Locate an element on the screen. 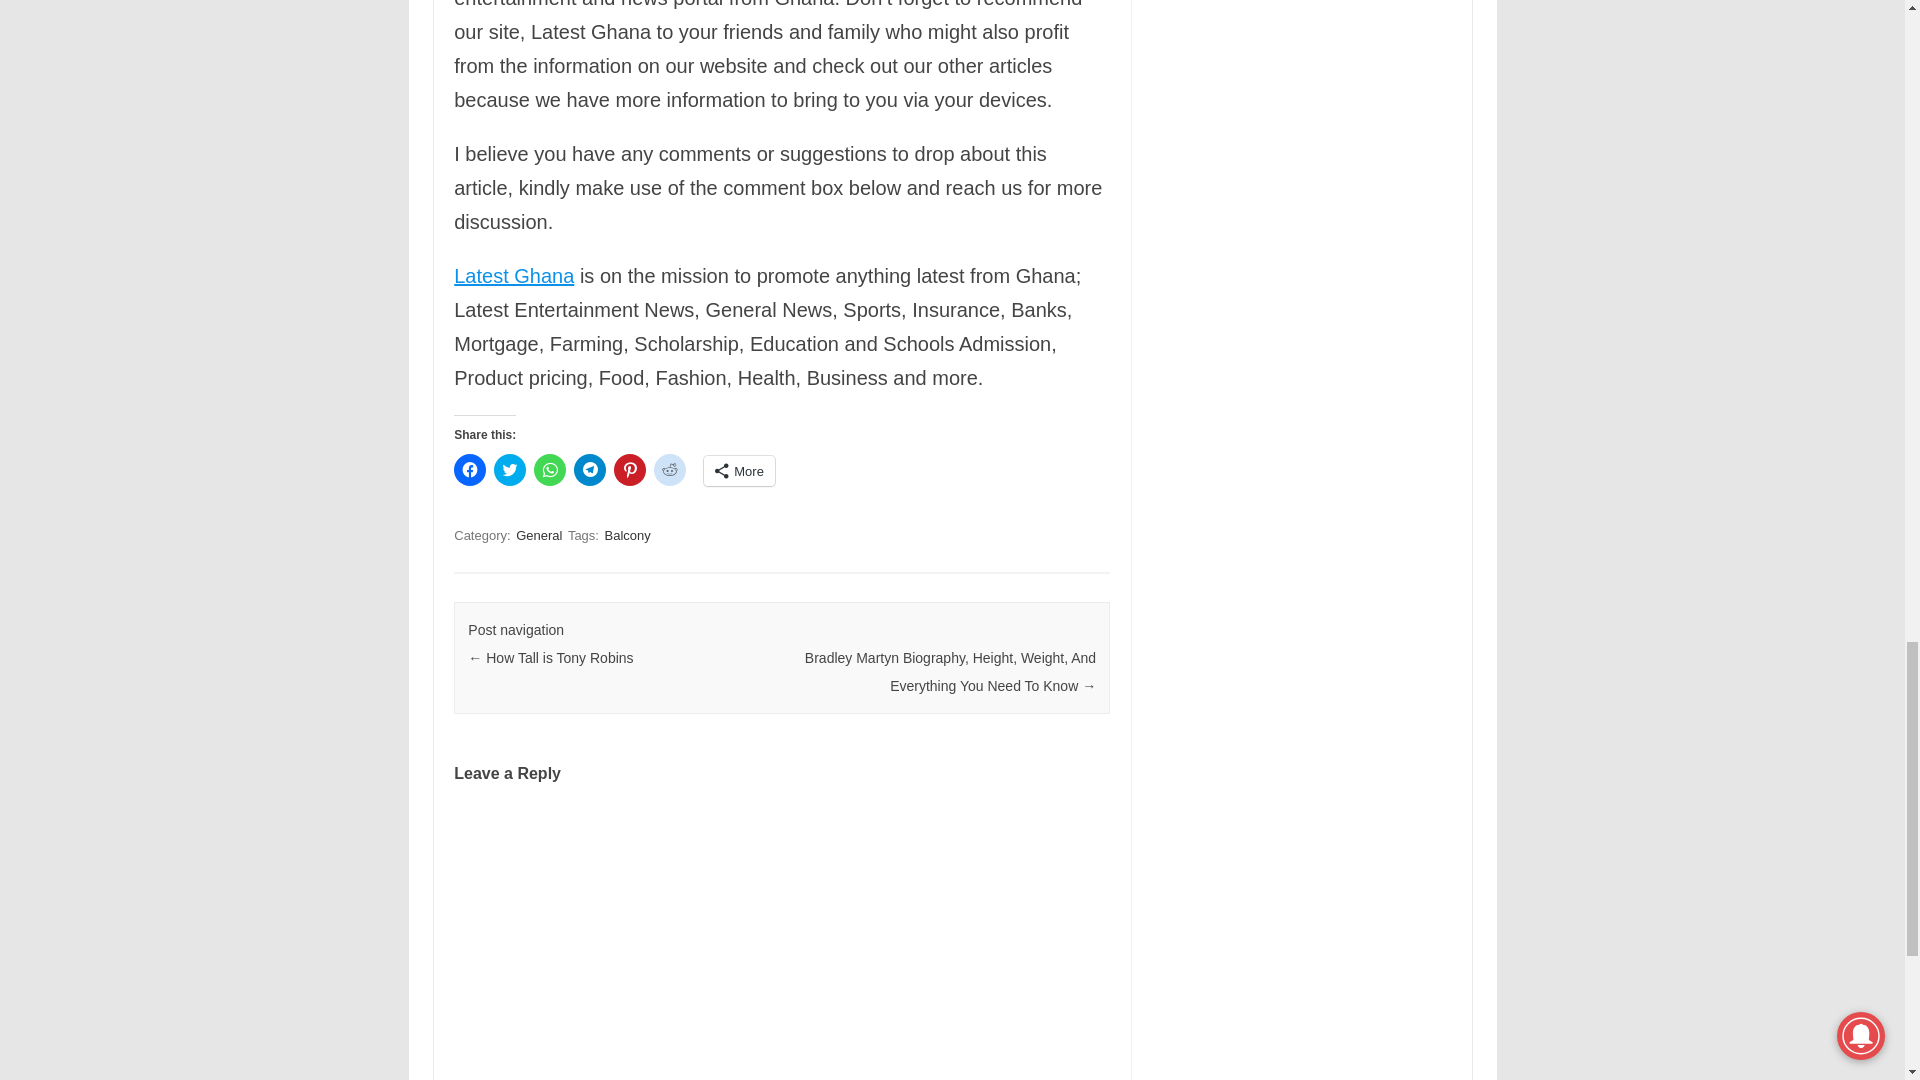 This screenshot has height=1080, width=1920. Latest Ghana is located at coordinates (514, 276).